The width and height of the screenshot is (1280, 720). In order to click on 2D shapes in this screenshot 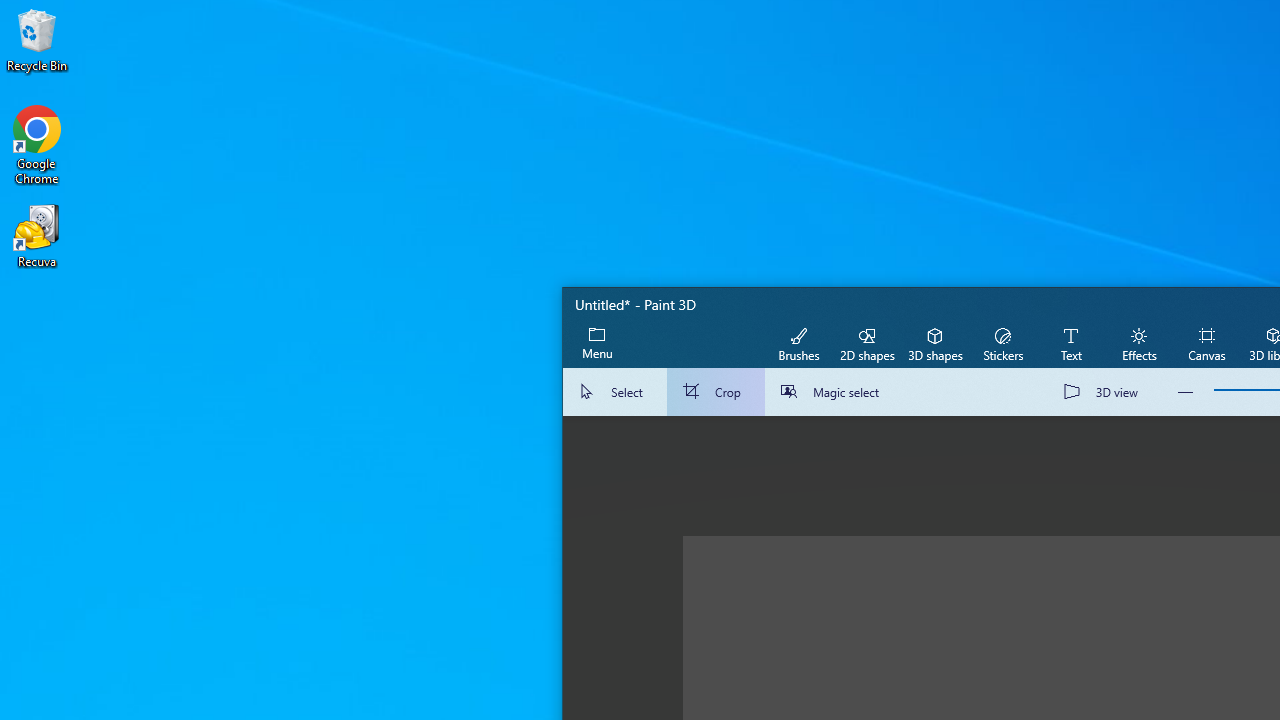, I will do `click(867, 343)`.